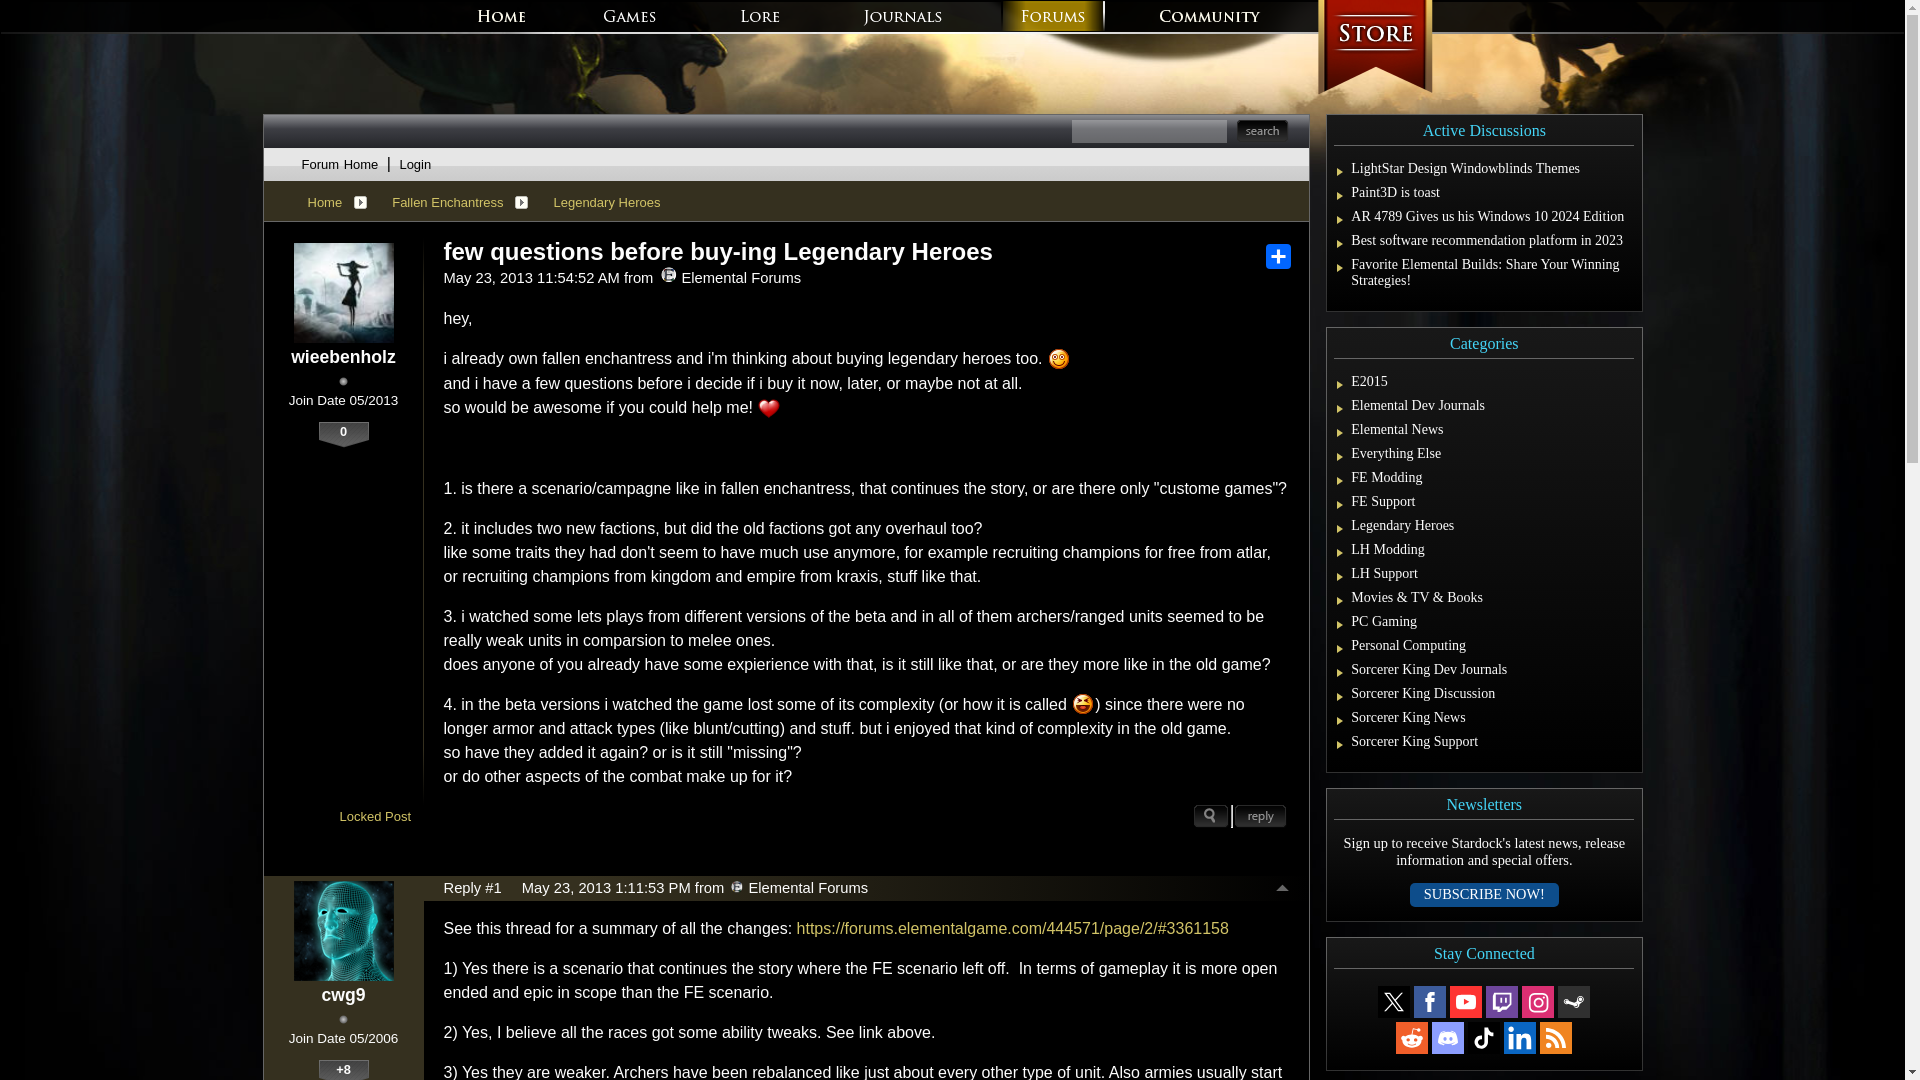  Describe the element at coordinates (1260, 816) in the screenshot. I see `Reply to this post` at that location.